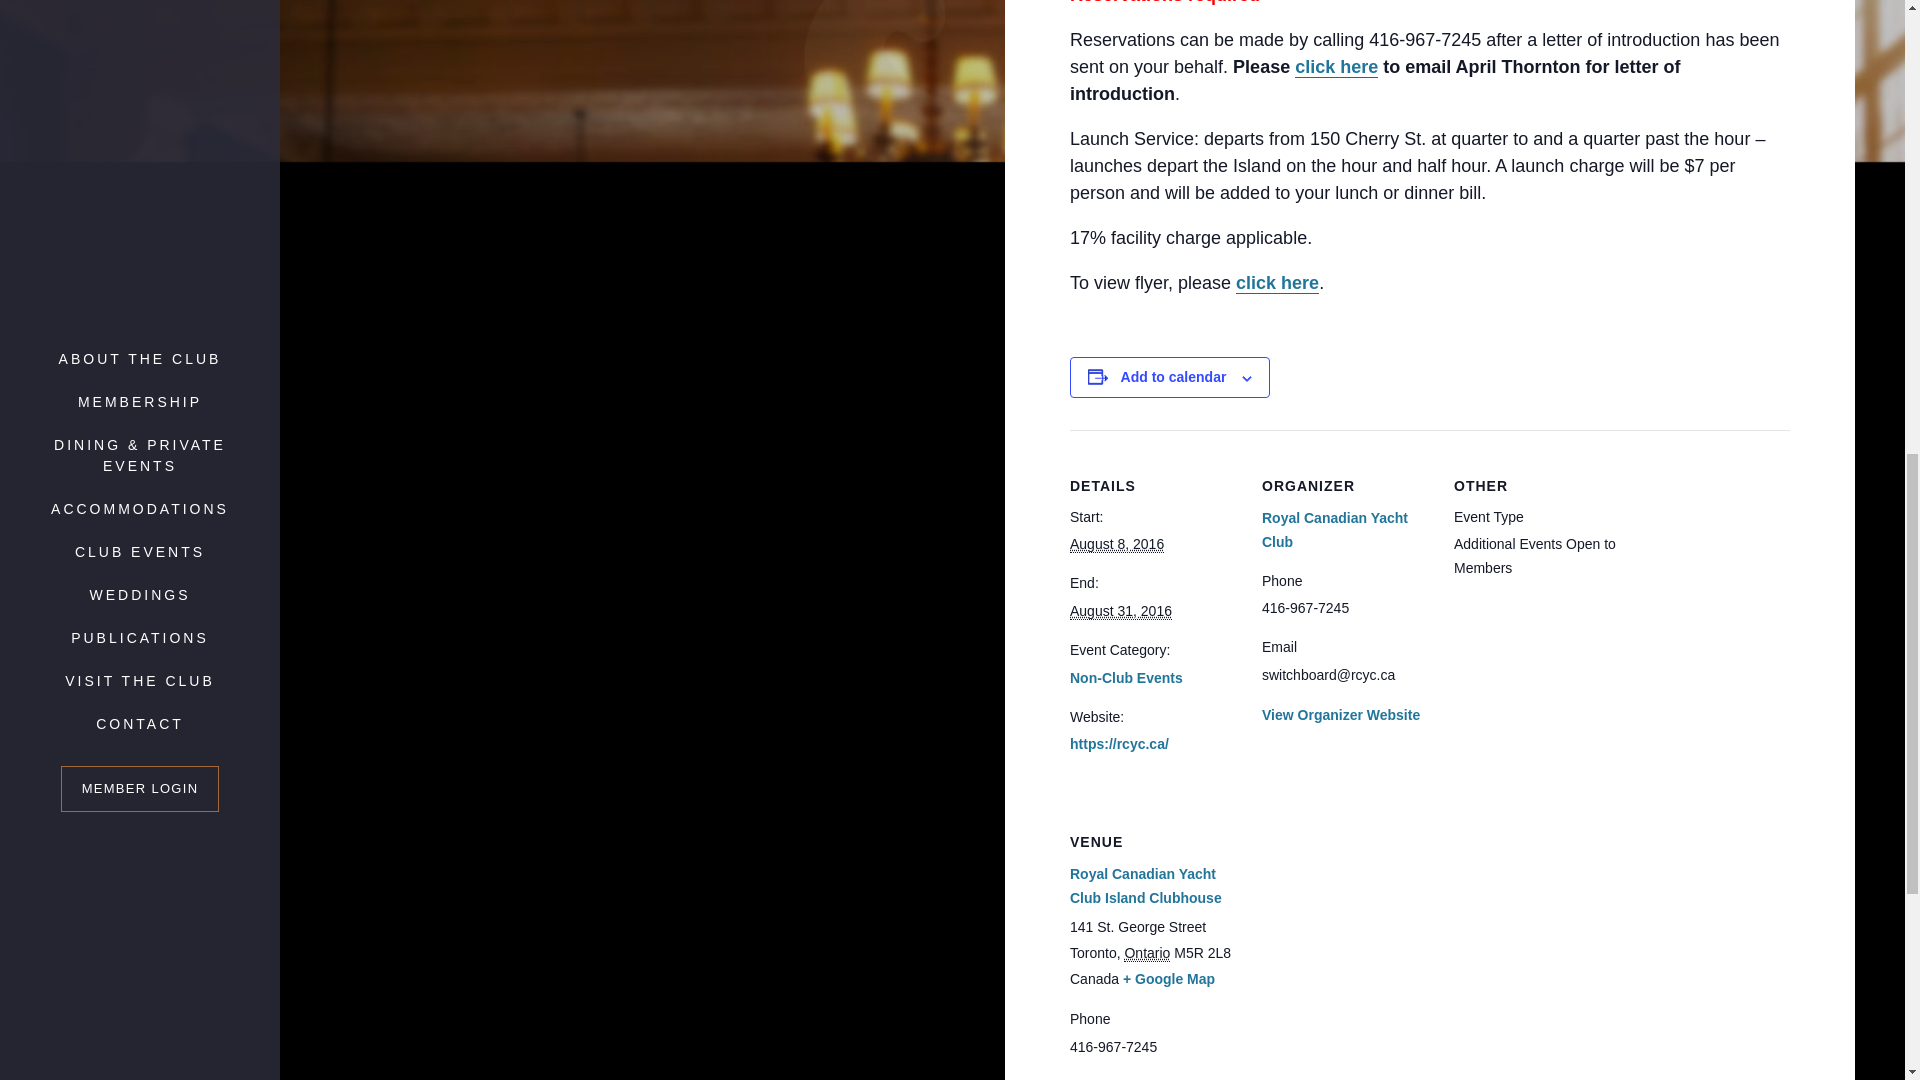  What do you see at coordinates (1116, 544) in the screenshot?
I see `2016-08-08` at bounding box center [1116, 544].